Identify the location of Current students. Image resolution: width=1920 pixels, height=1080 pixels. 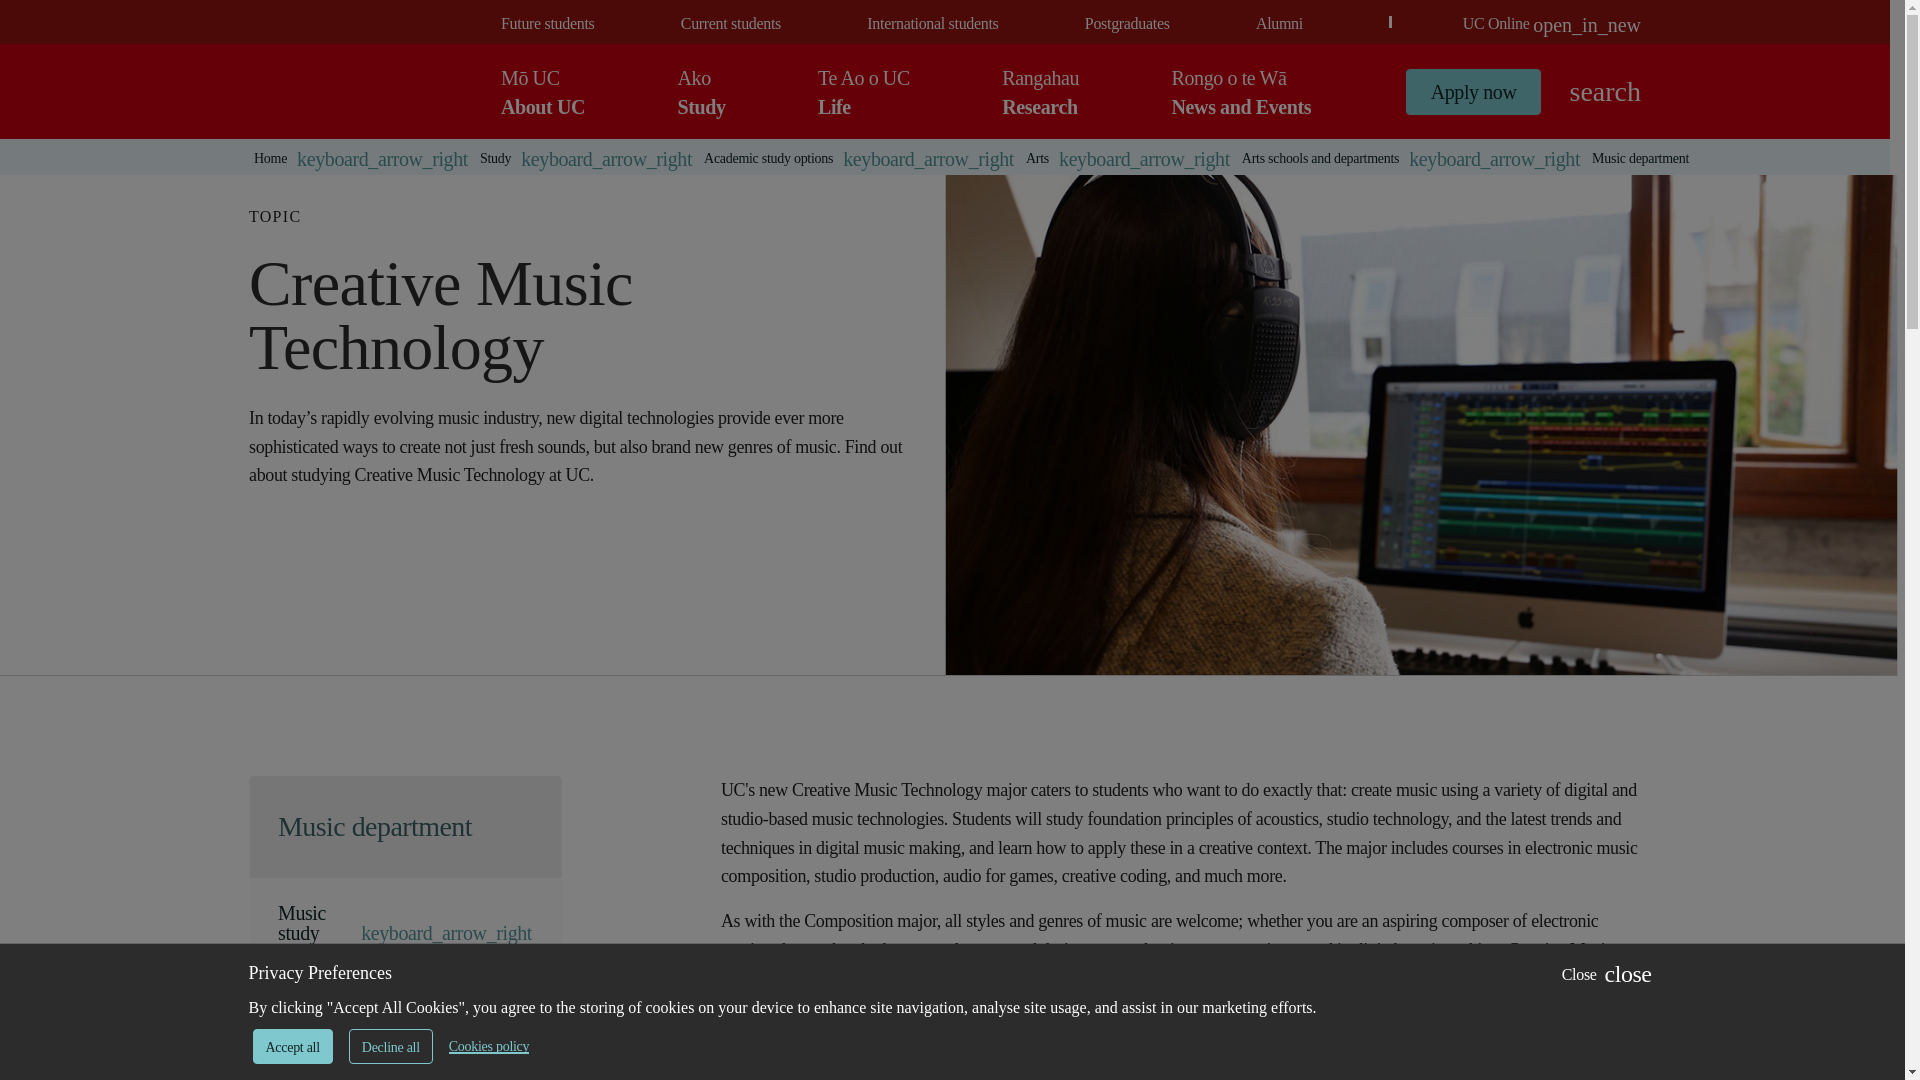
(701, 91).